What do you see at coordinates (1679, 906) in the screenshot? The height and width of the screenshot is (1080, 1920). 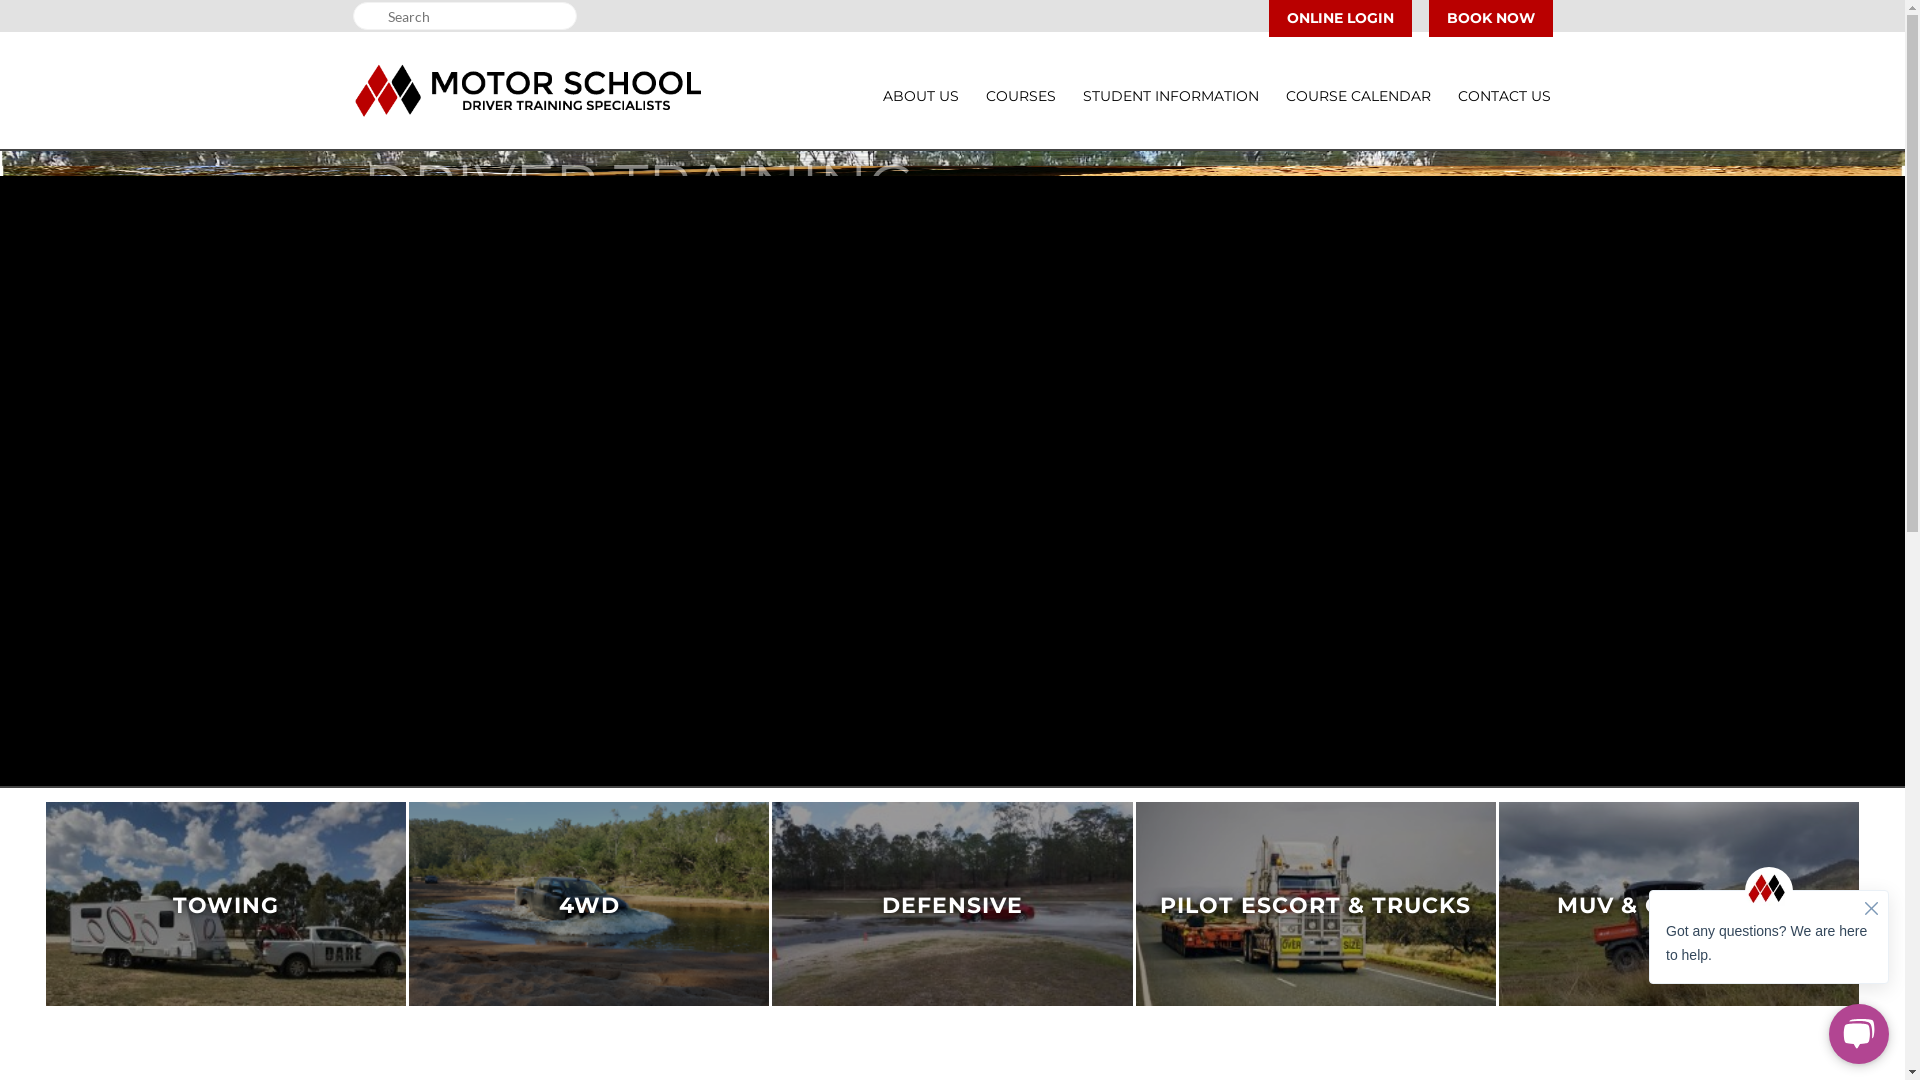 I see `MUV & QUAD BIKES` at bounding box center [1679, 906].